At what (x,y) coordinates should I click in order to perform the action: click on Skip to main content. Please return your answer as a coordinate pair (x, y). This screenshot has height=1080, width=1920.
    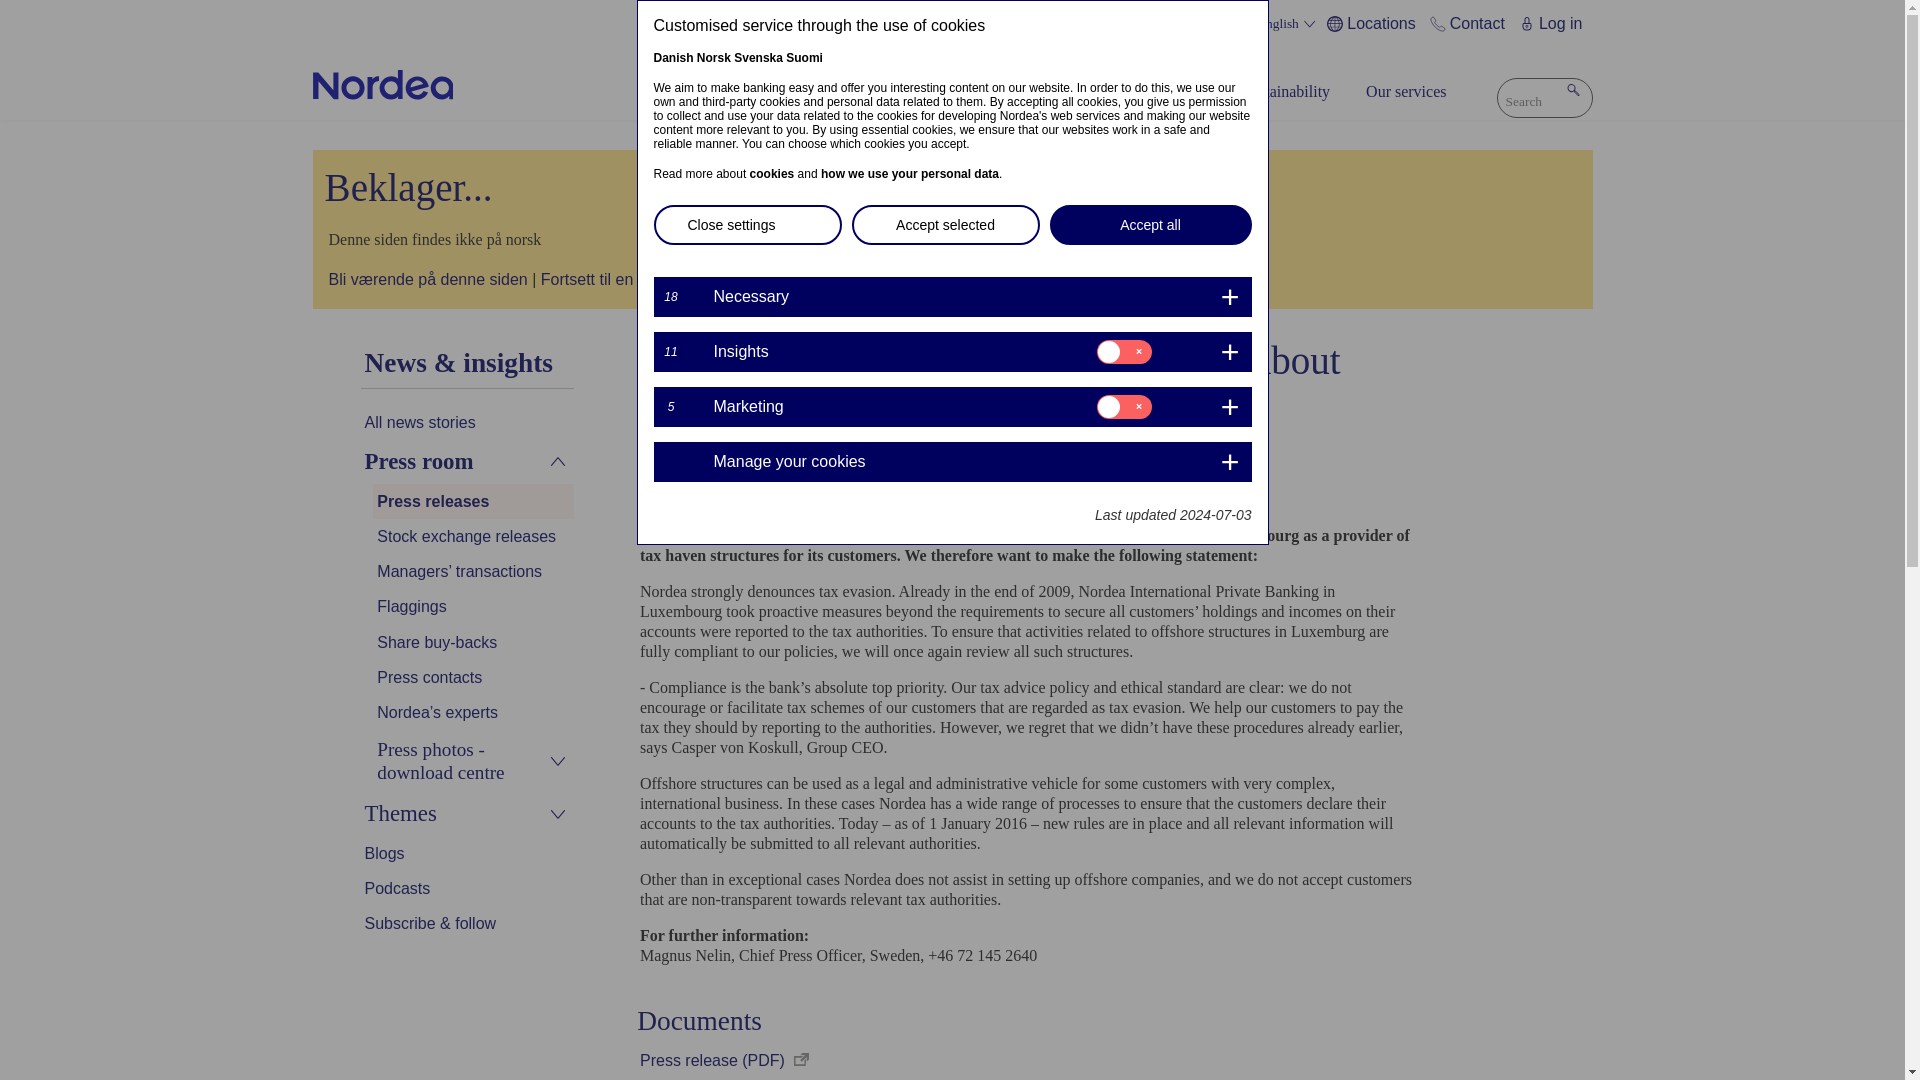
    Looking at the image, I should click on (952, 2).